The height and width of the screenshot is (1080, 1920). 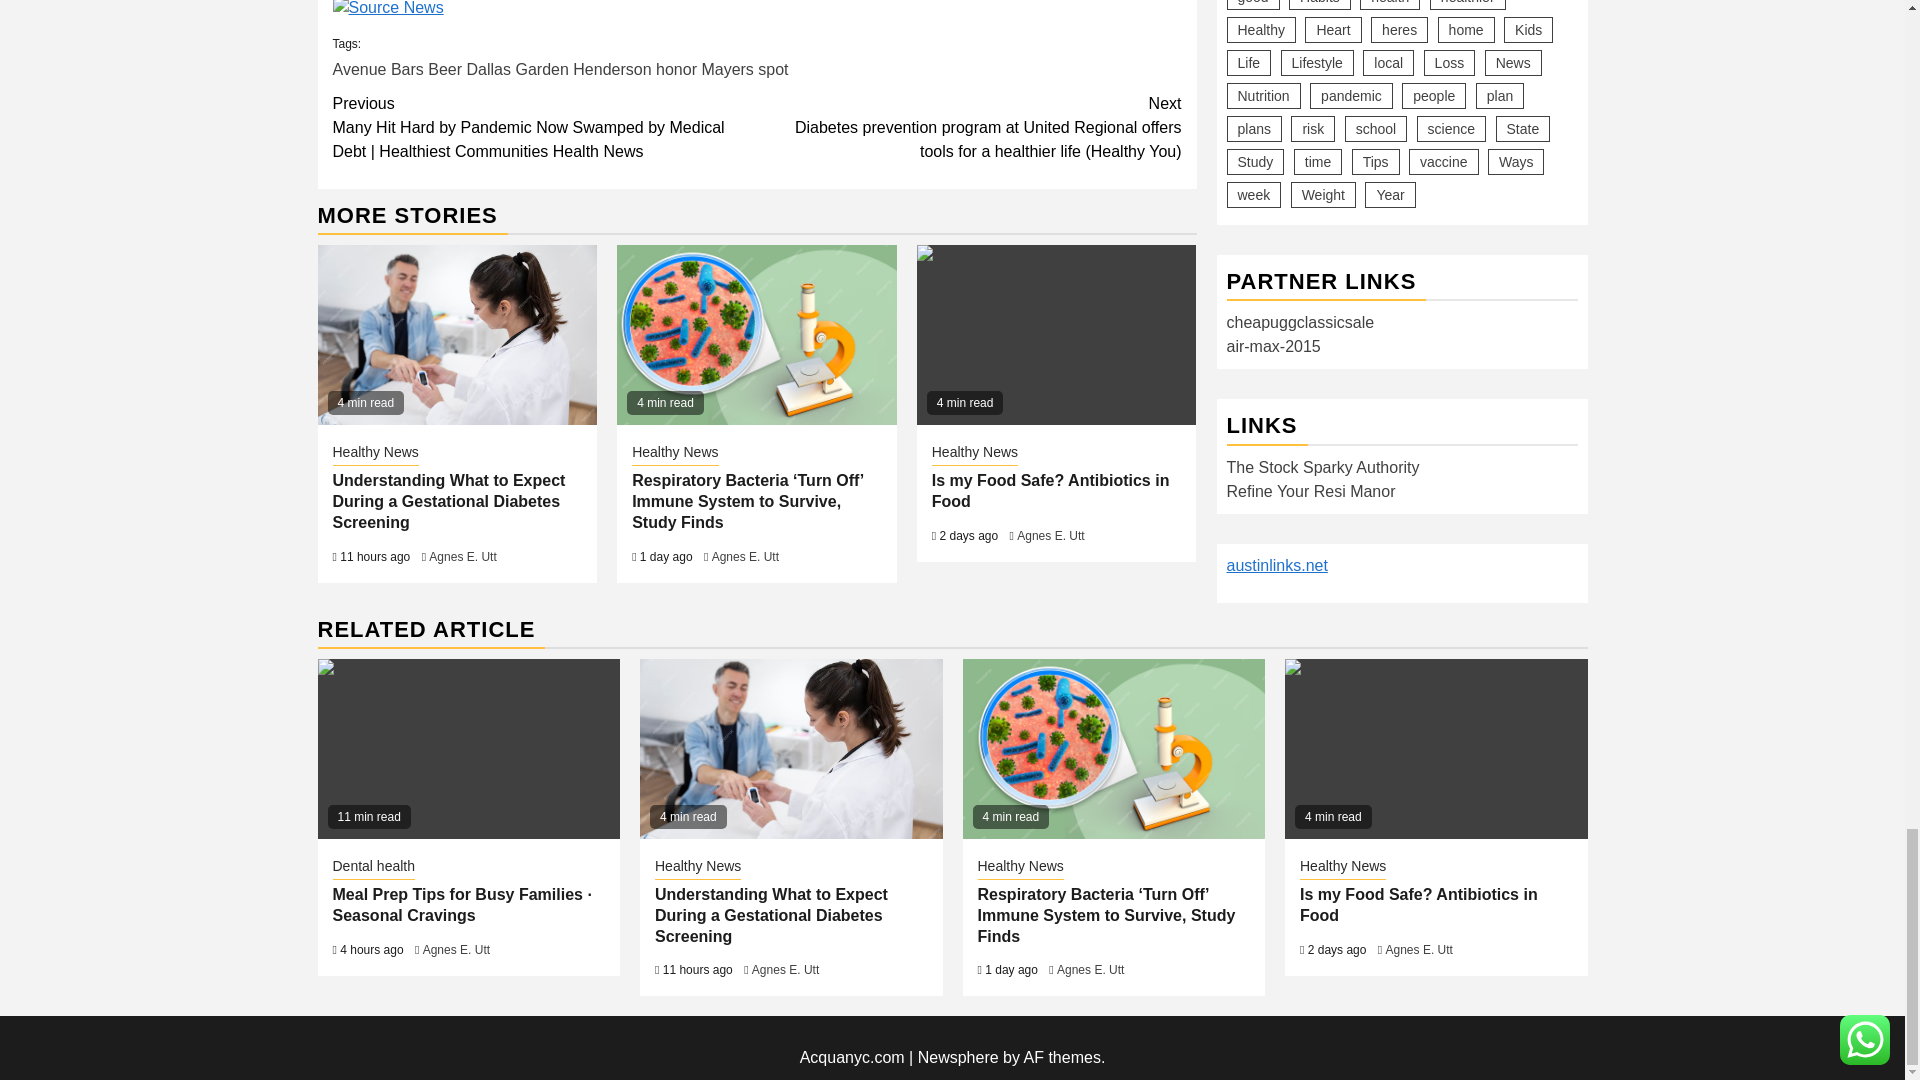 What do you see at coordinates (676, 68) in the screenshot?
I see `honor` at bounding box center [676, 68].